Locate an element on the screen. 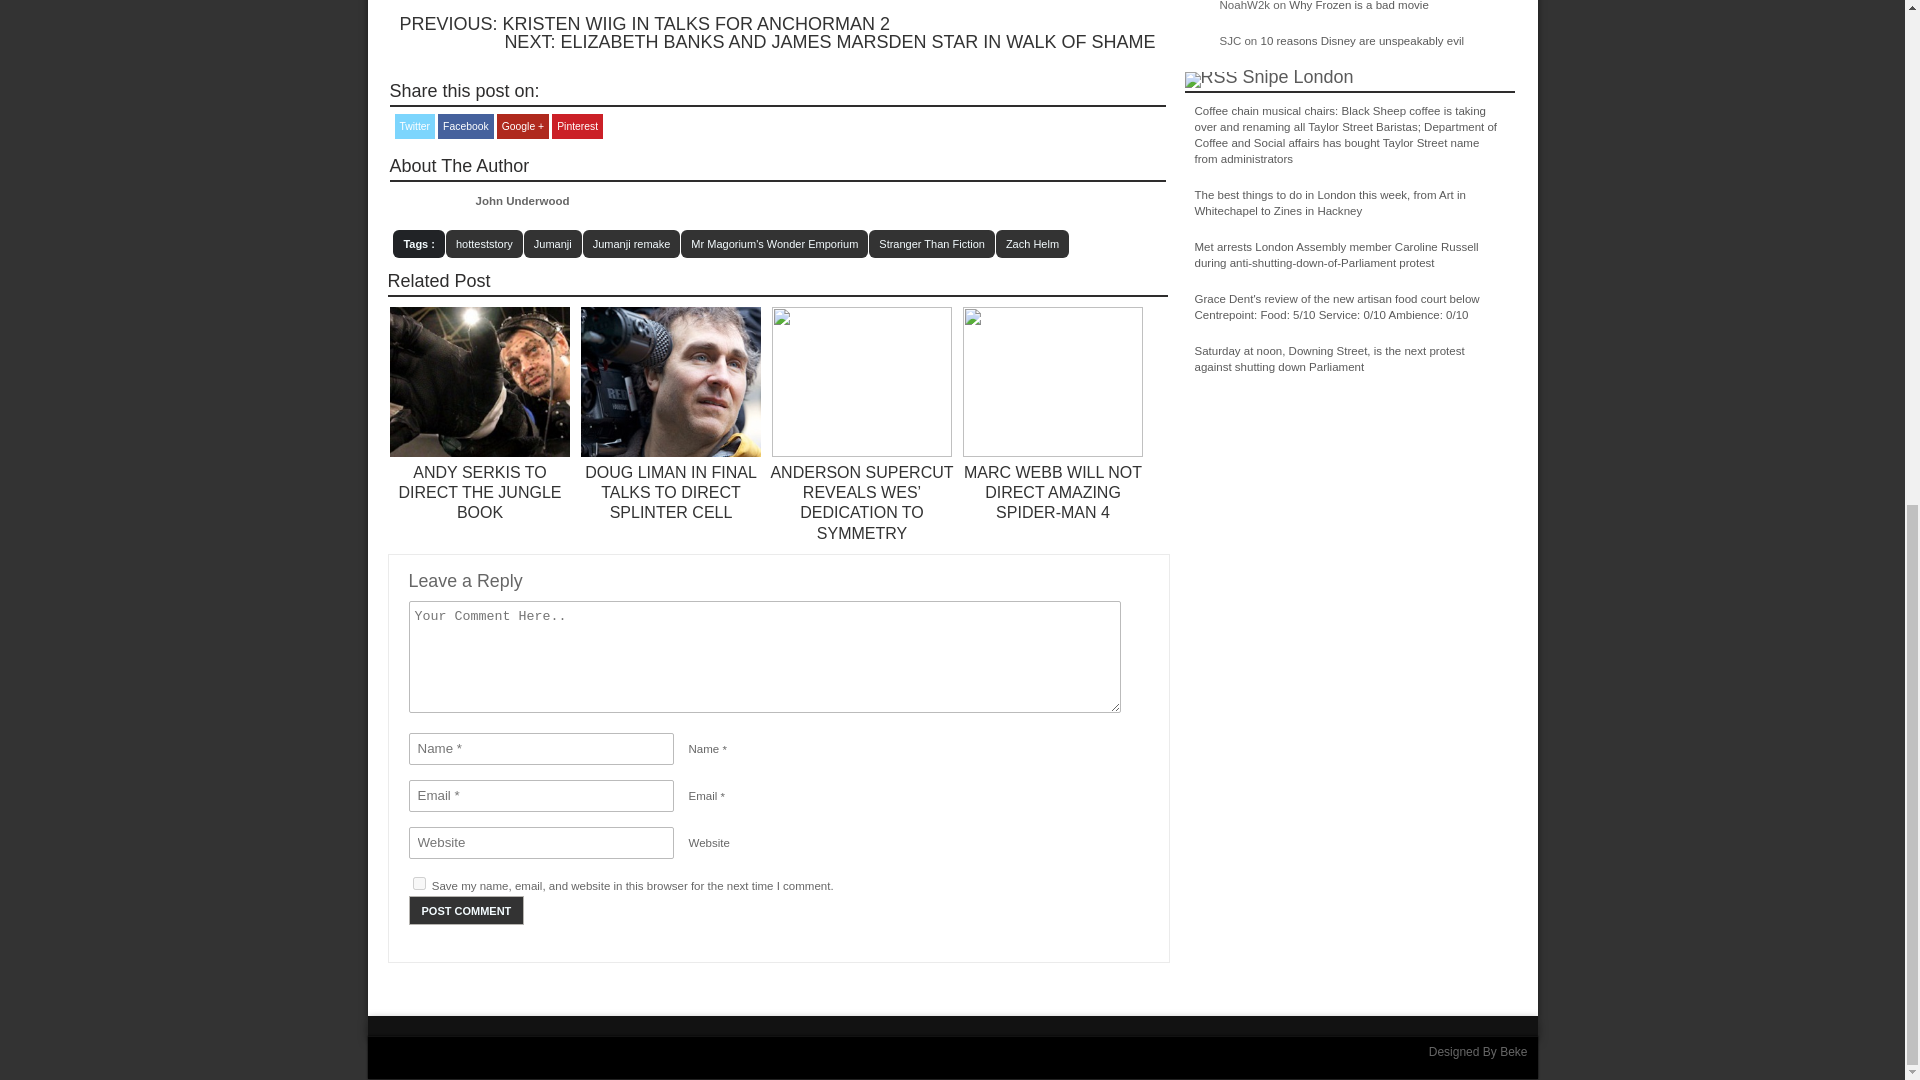 This screenshot has height=1080, width=1920. Share on Pinterest! is located at coordinates (577, 126).